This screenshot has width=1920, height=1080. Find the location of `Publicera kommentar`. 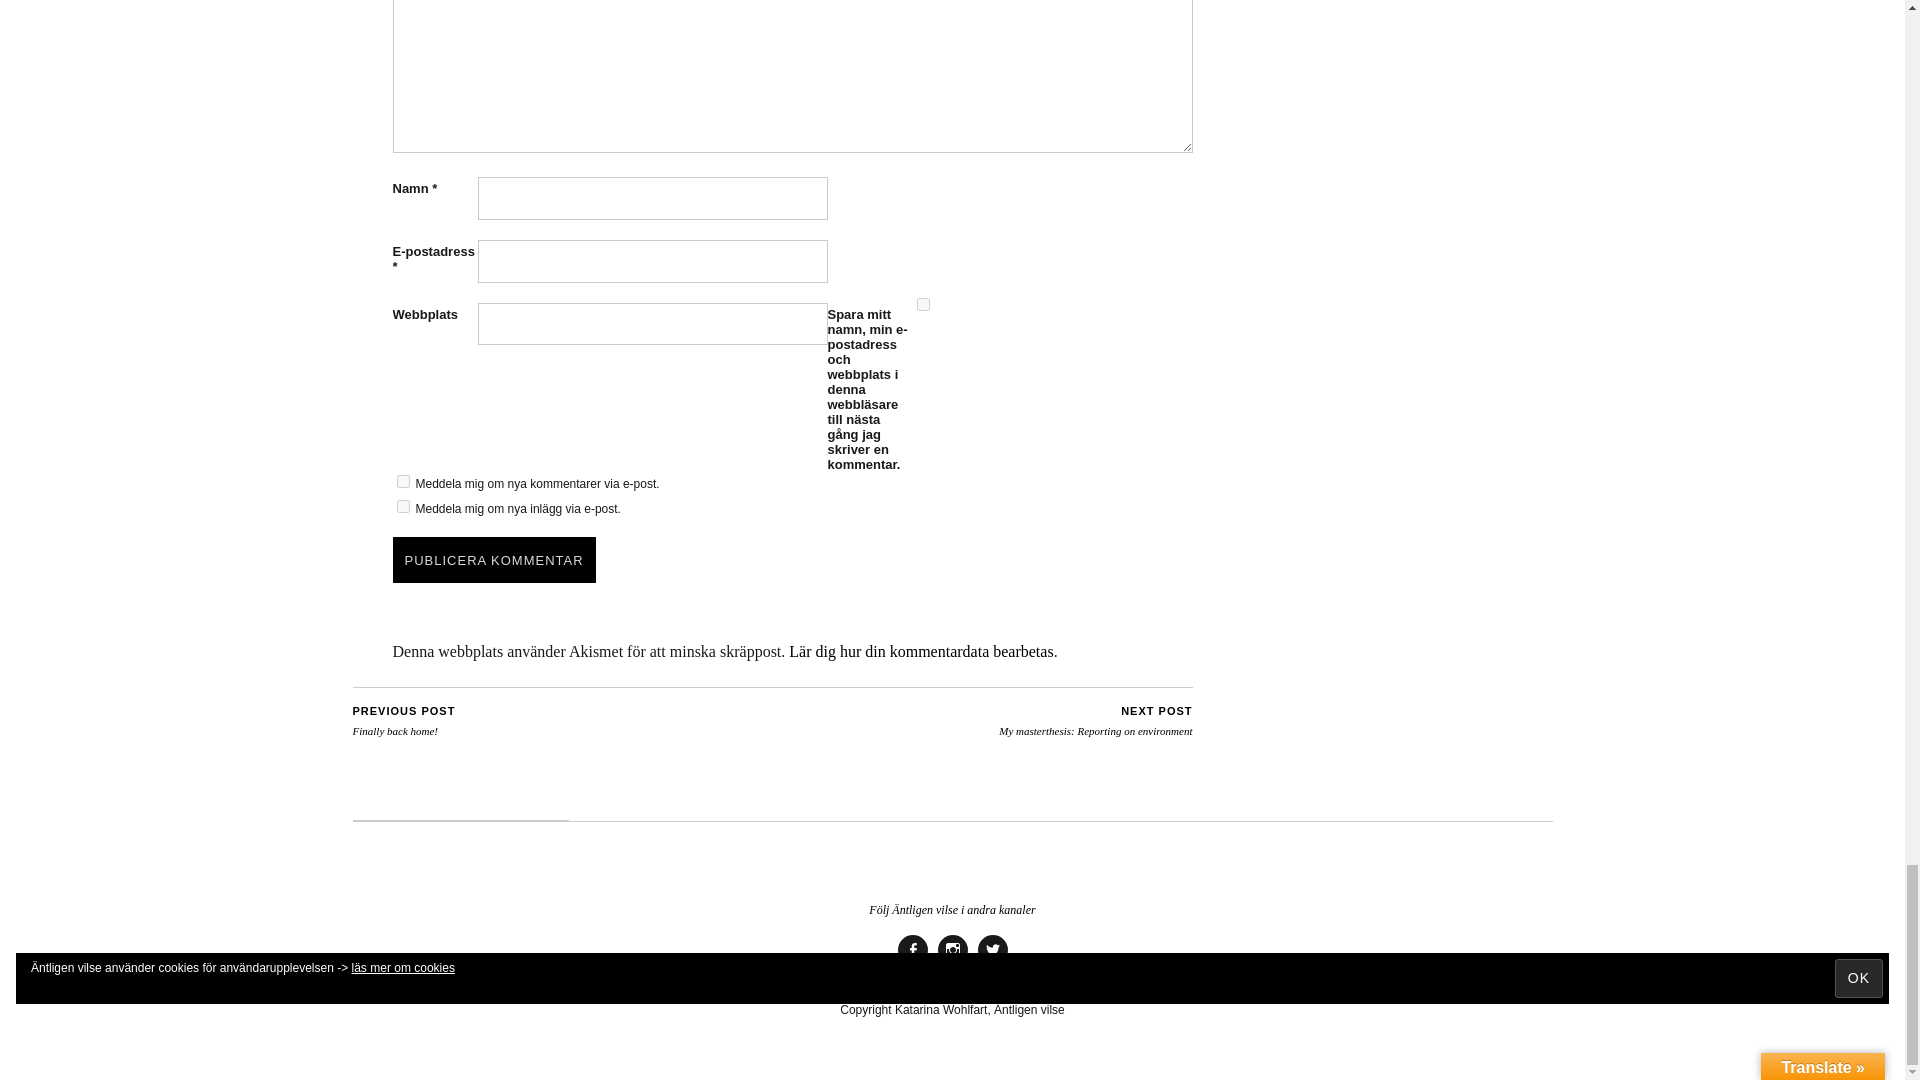

Publicera kommentar is located at coordinates (493, 560).